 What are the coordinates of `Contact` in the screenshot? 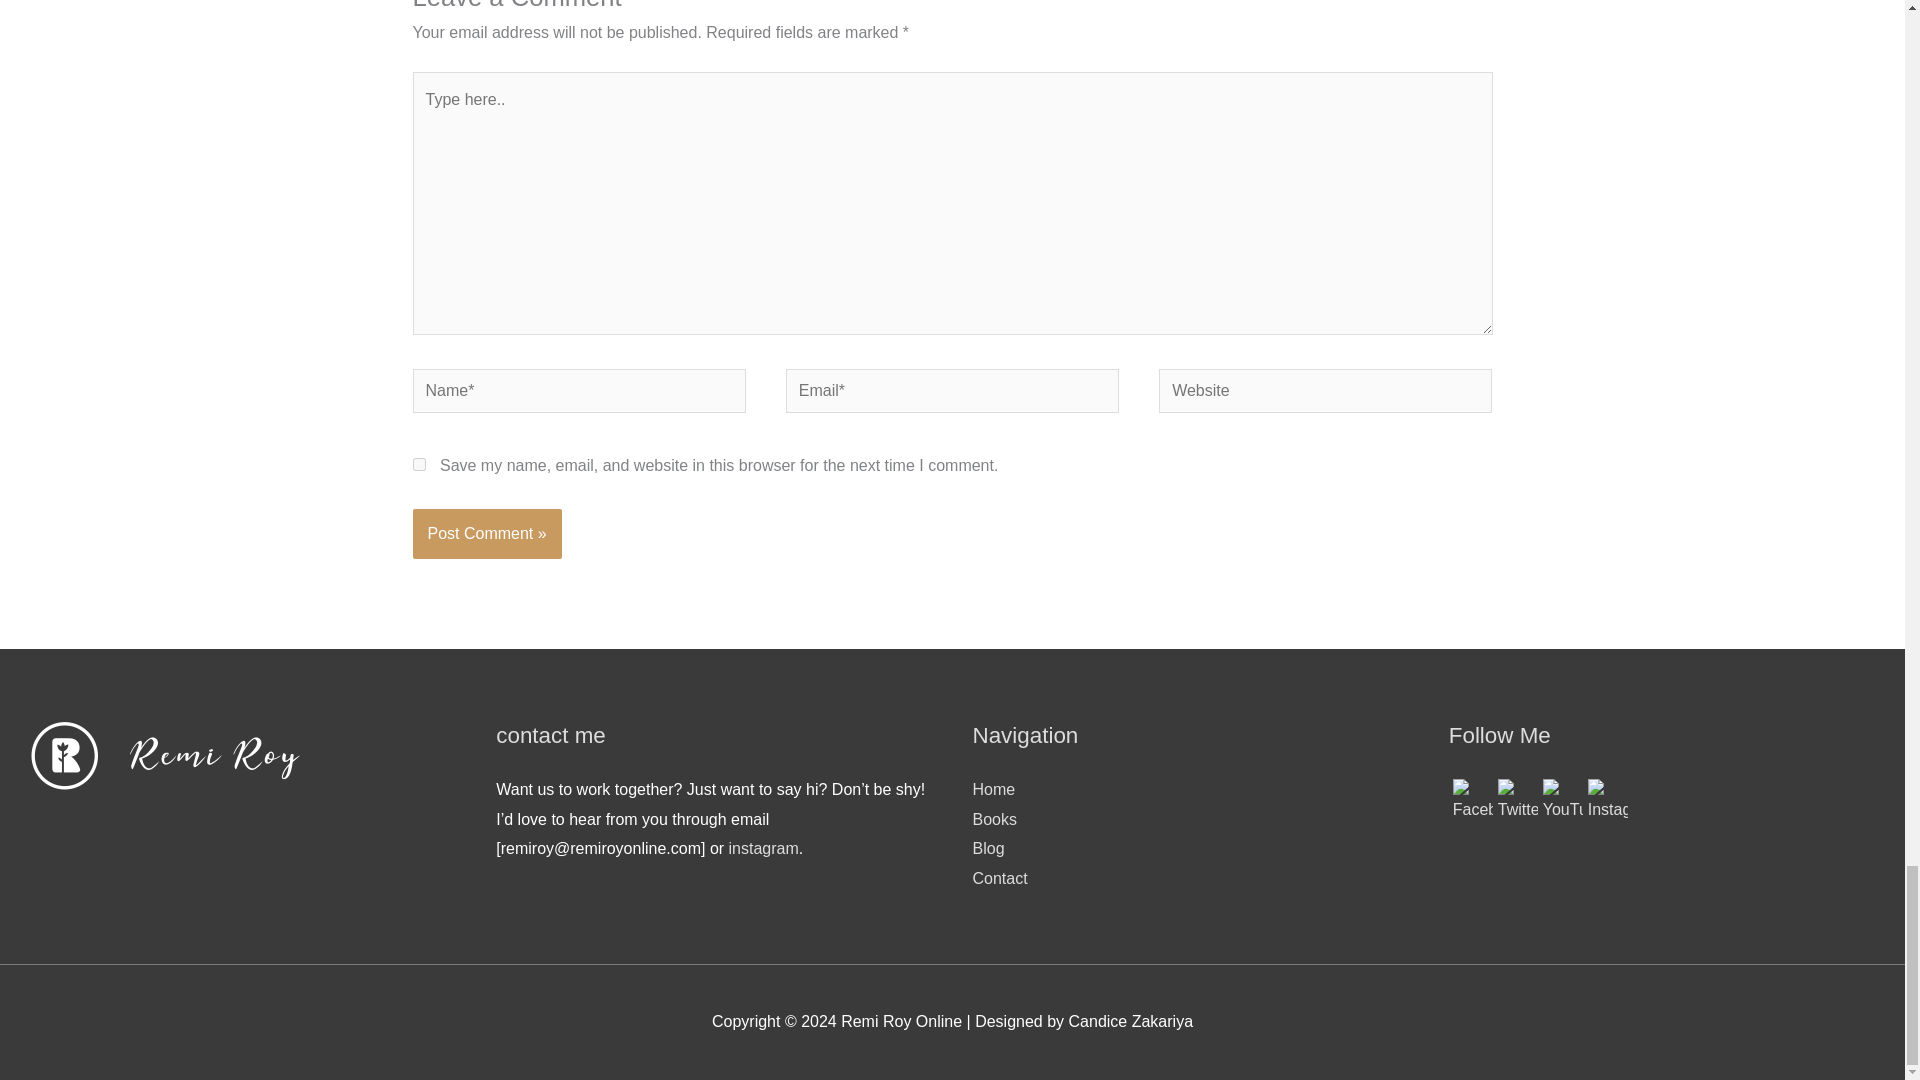 It's located at (999, 878).